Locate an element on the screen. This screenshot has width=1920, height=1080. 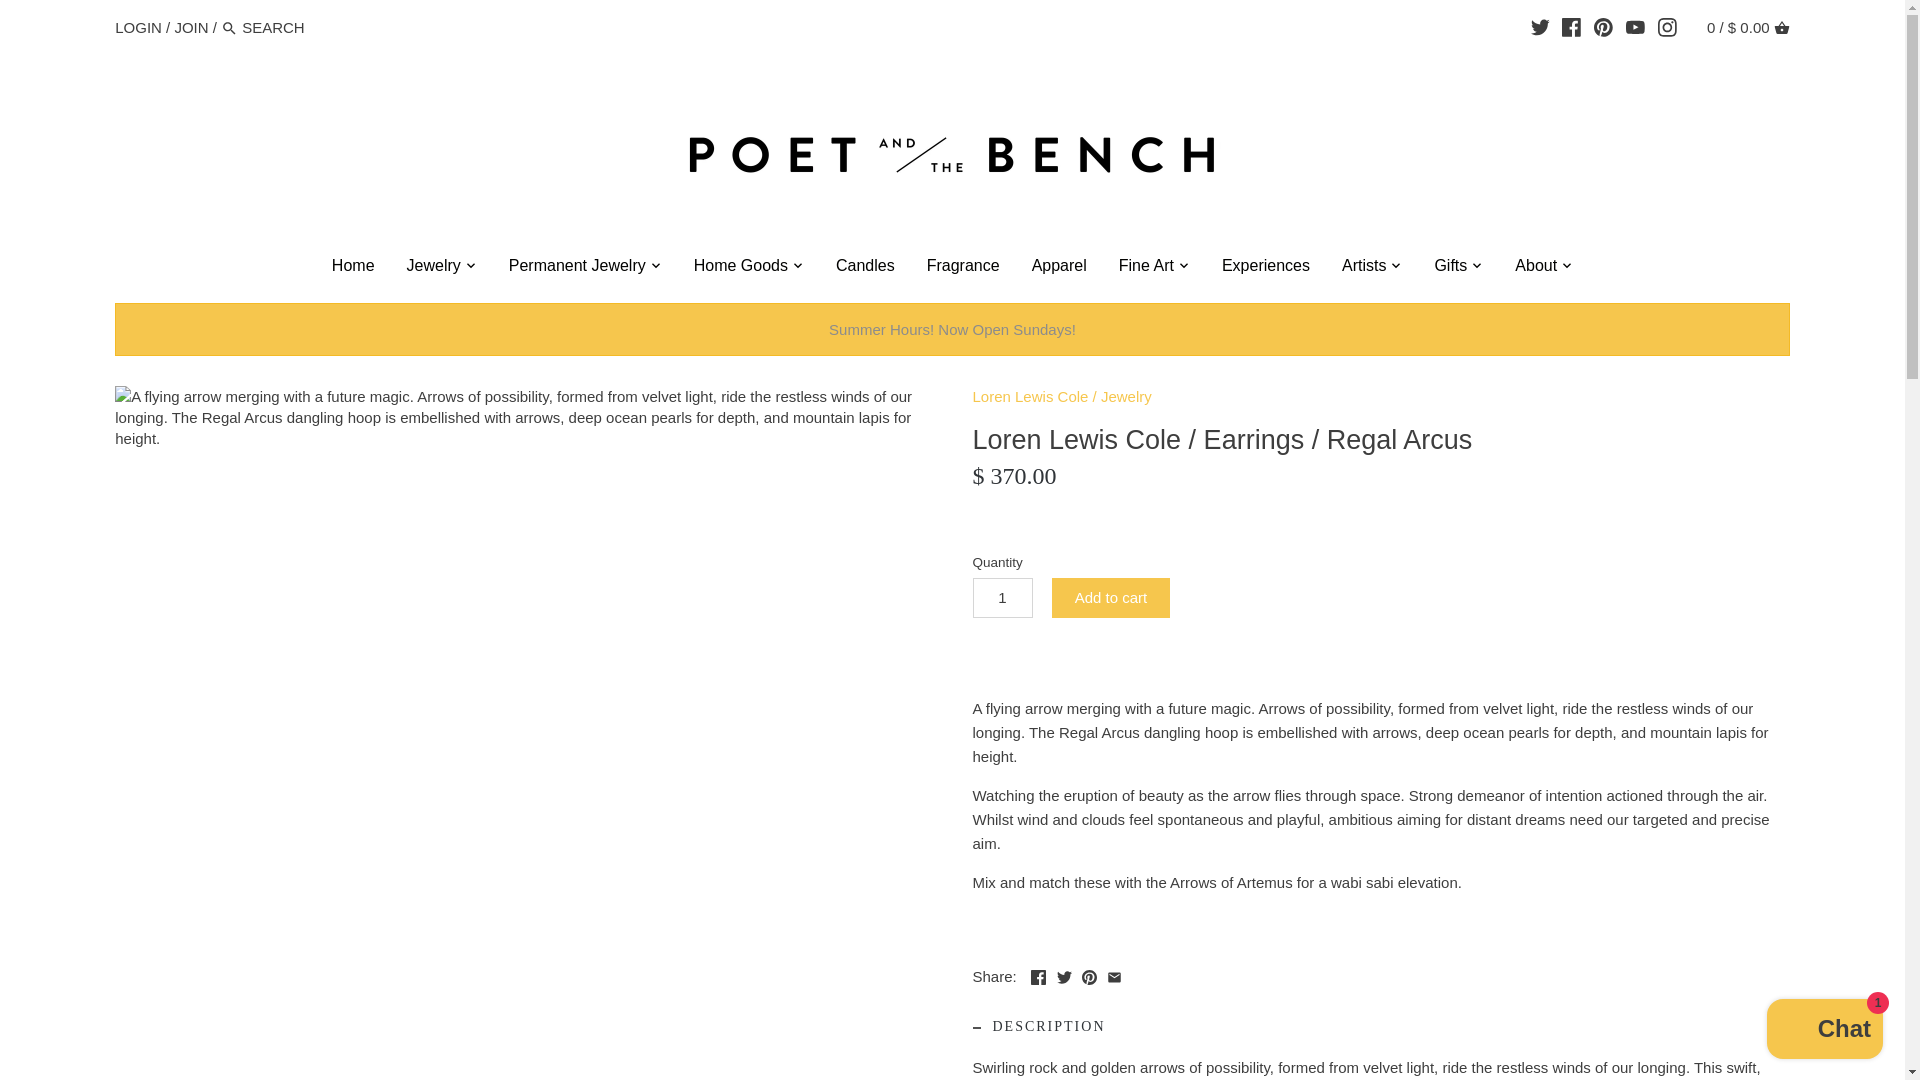
Twitter is located at coordinates (1064, 976).